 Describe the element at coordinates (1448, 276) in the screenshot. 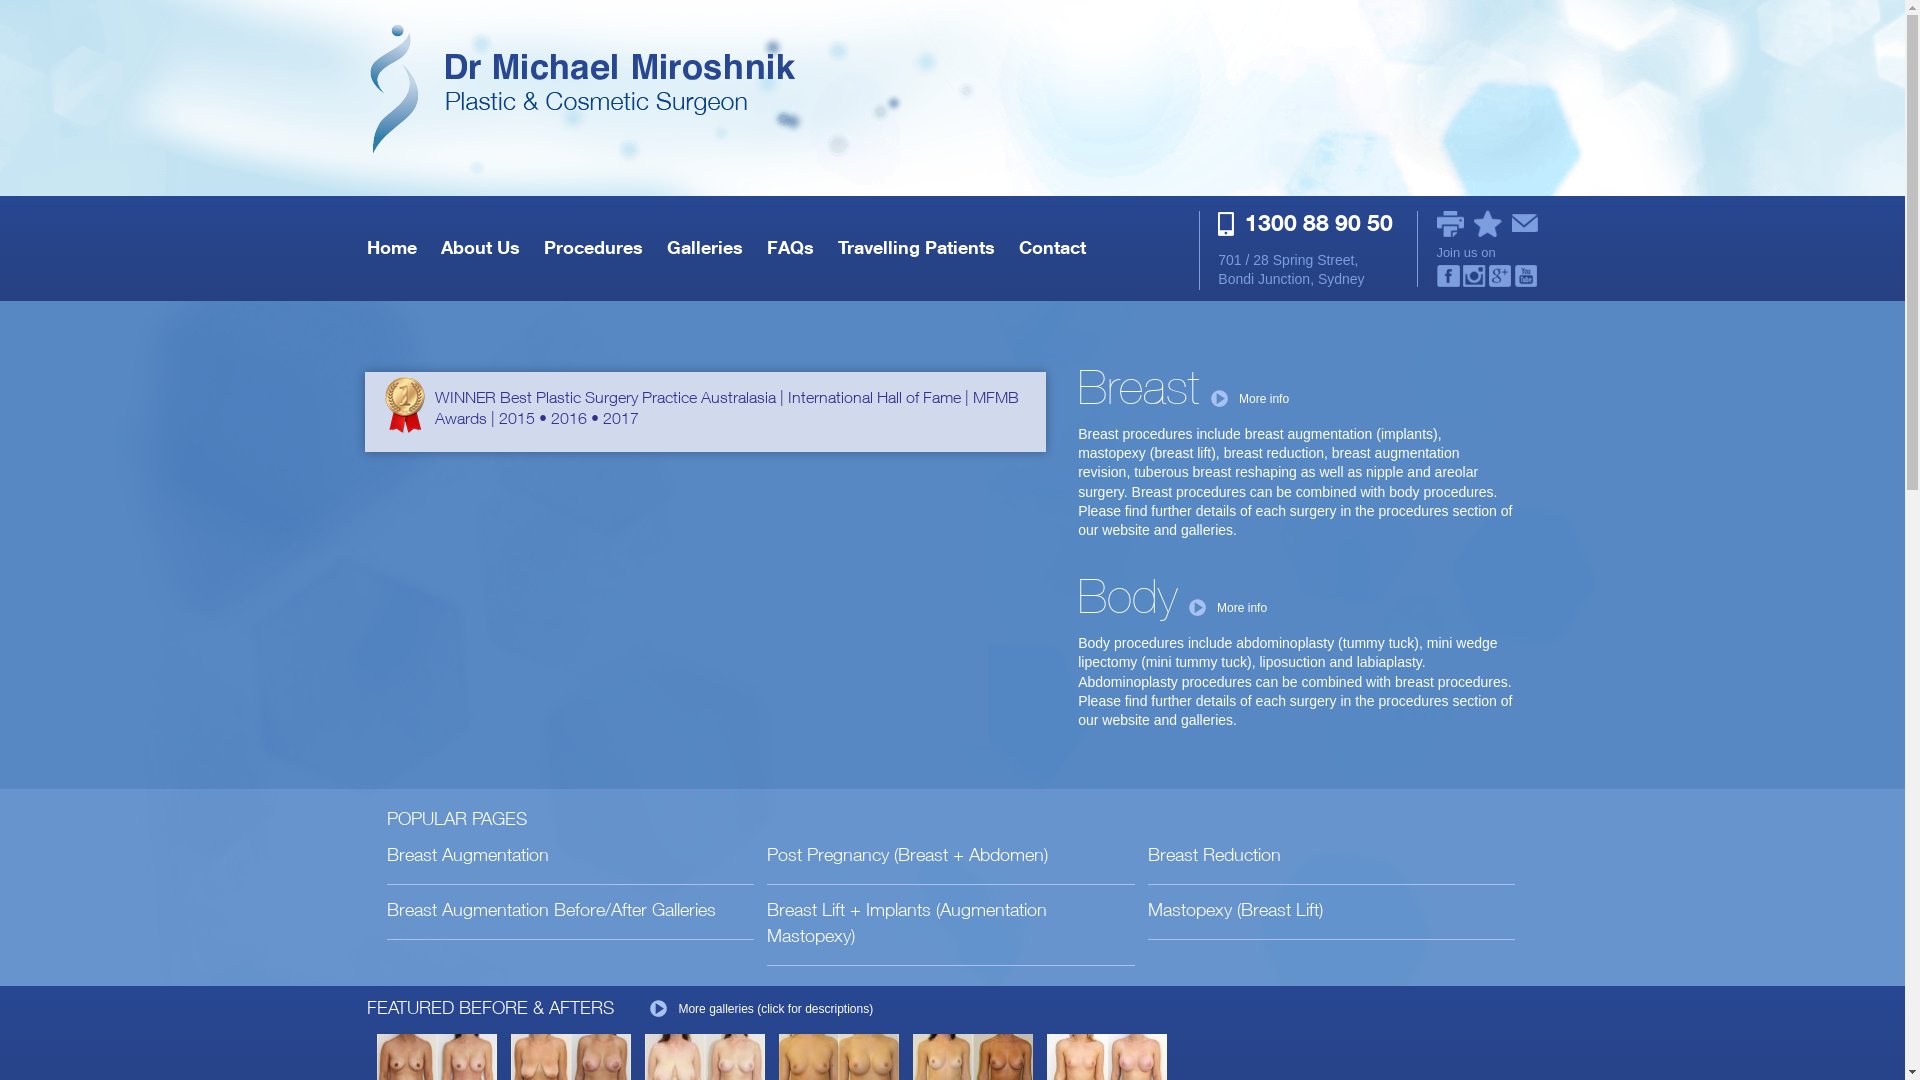

I see `facebook` at that location.